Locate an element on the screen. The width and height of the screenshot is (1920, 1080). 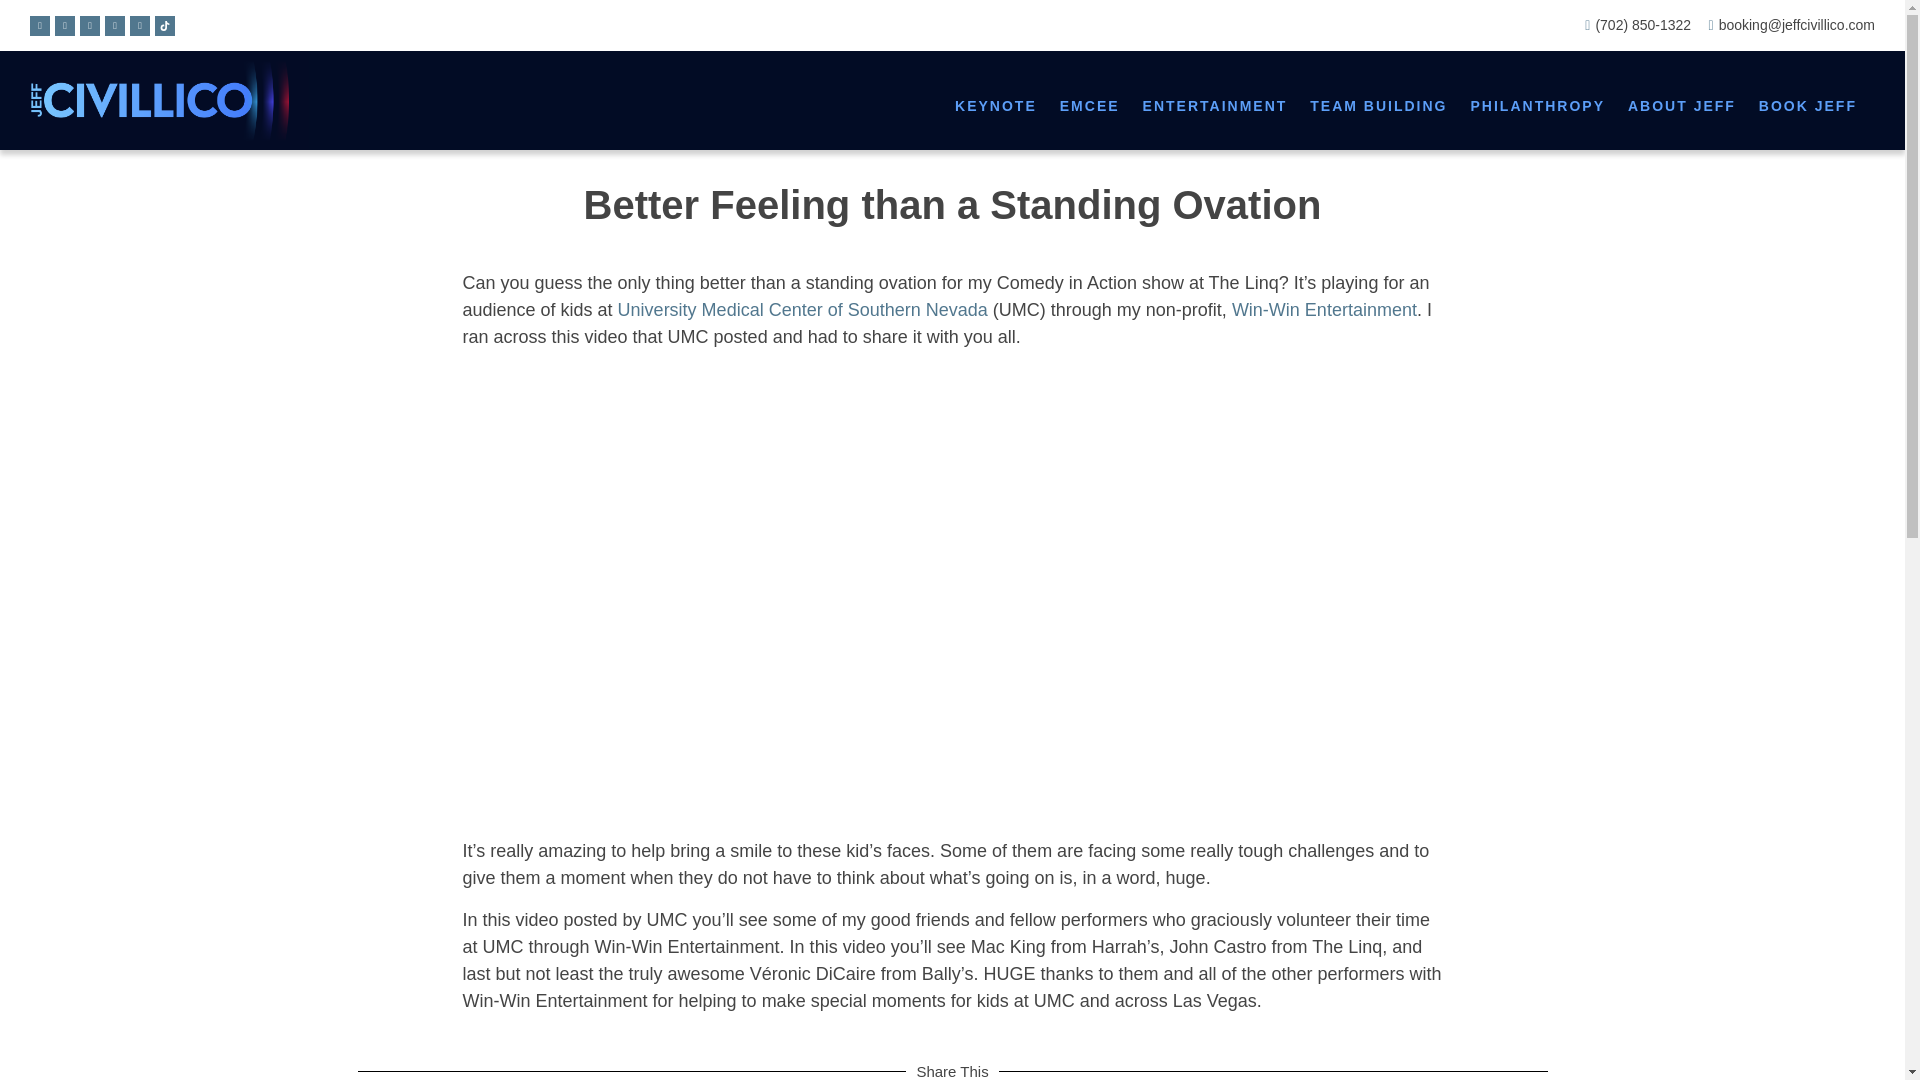
ABOUT JEFF is located at coordinates (1682, 105).